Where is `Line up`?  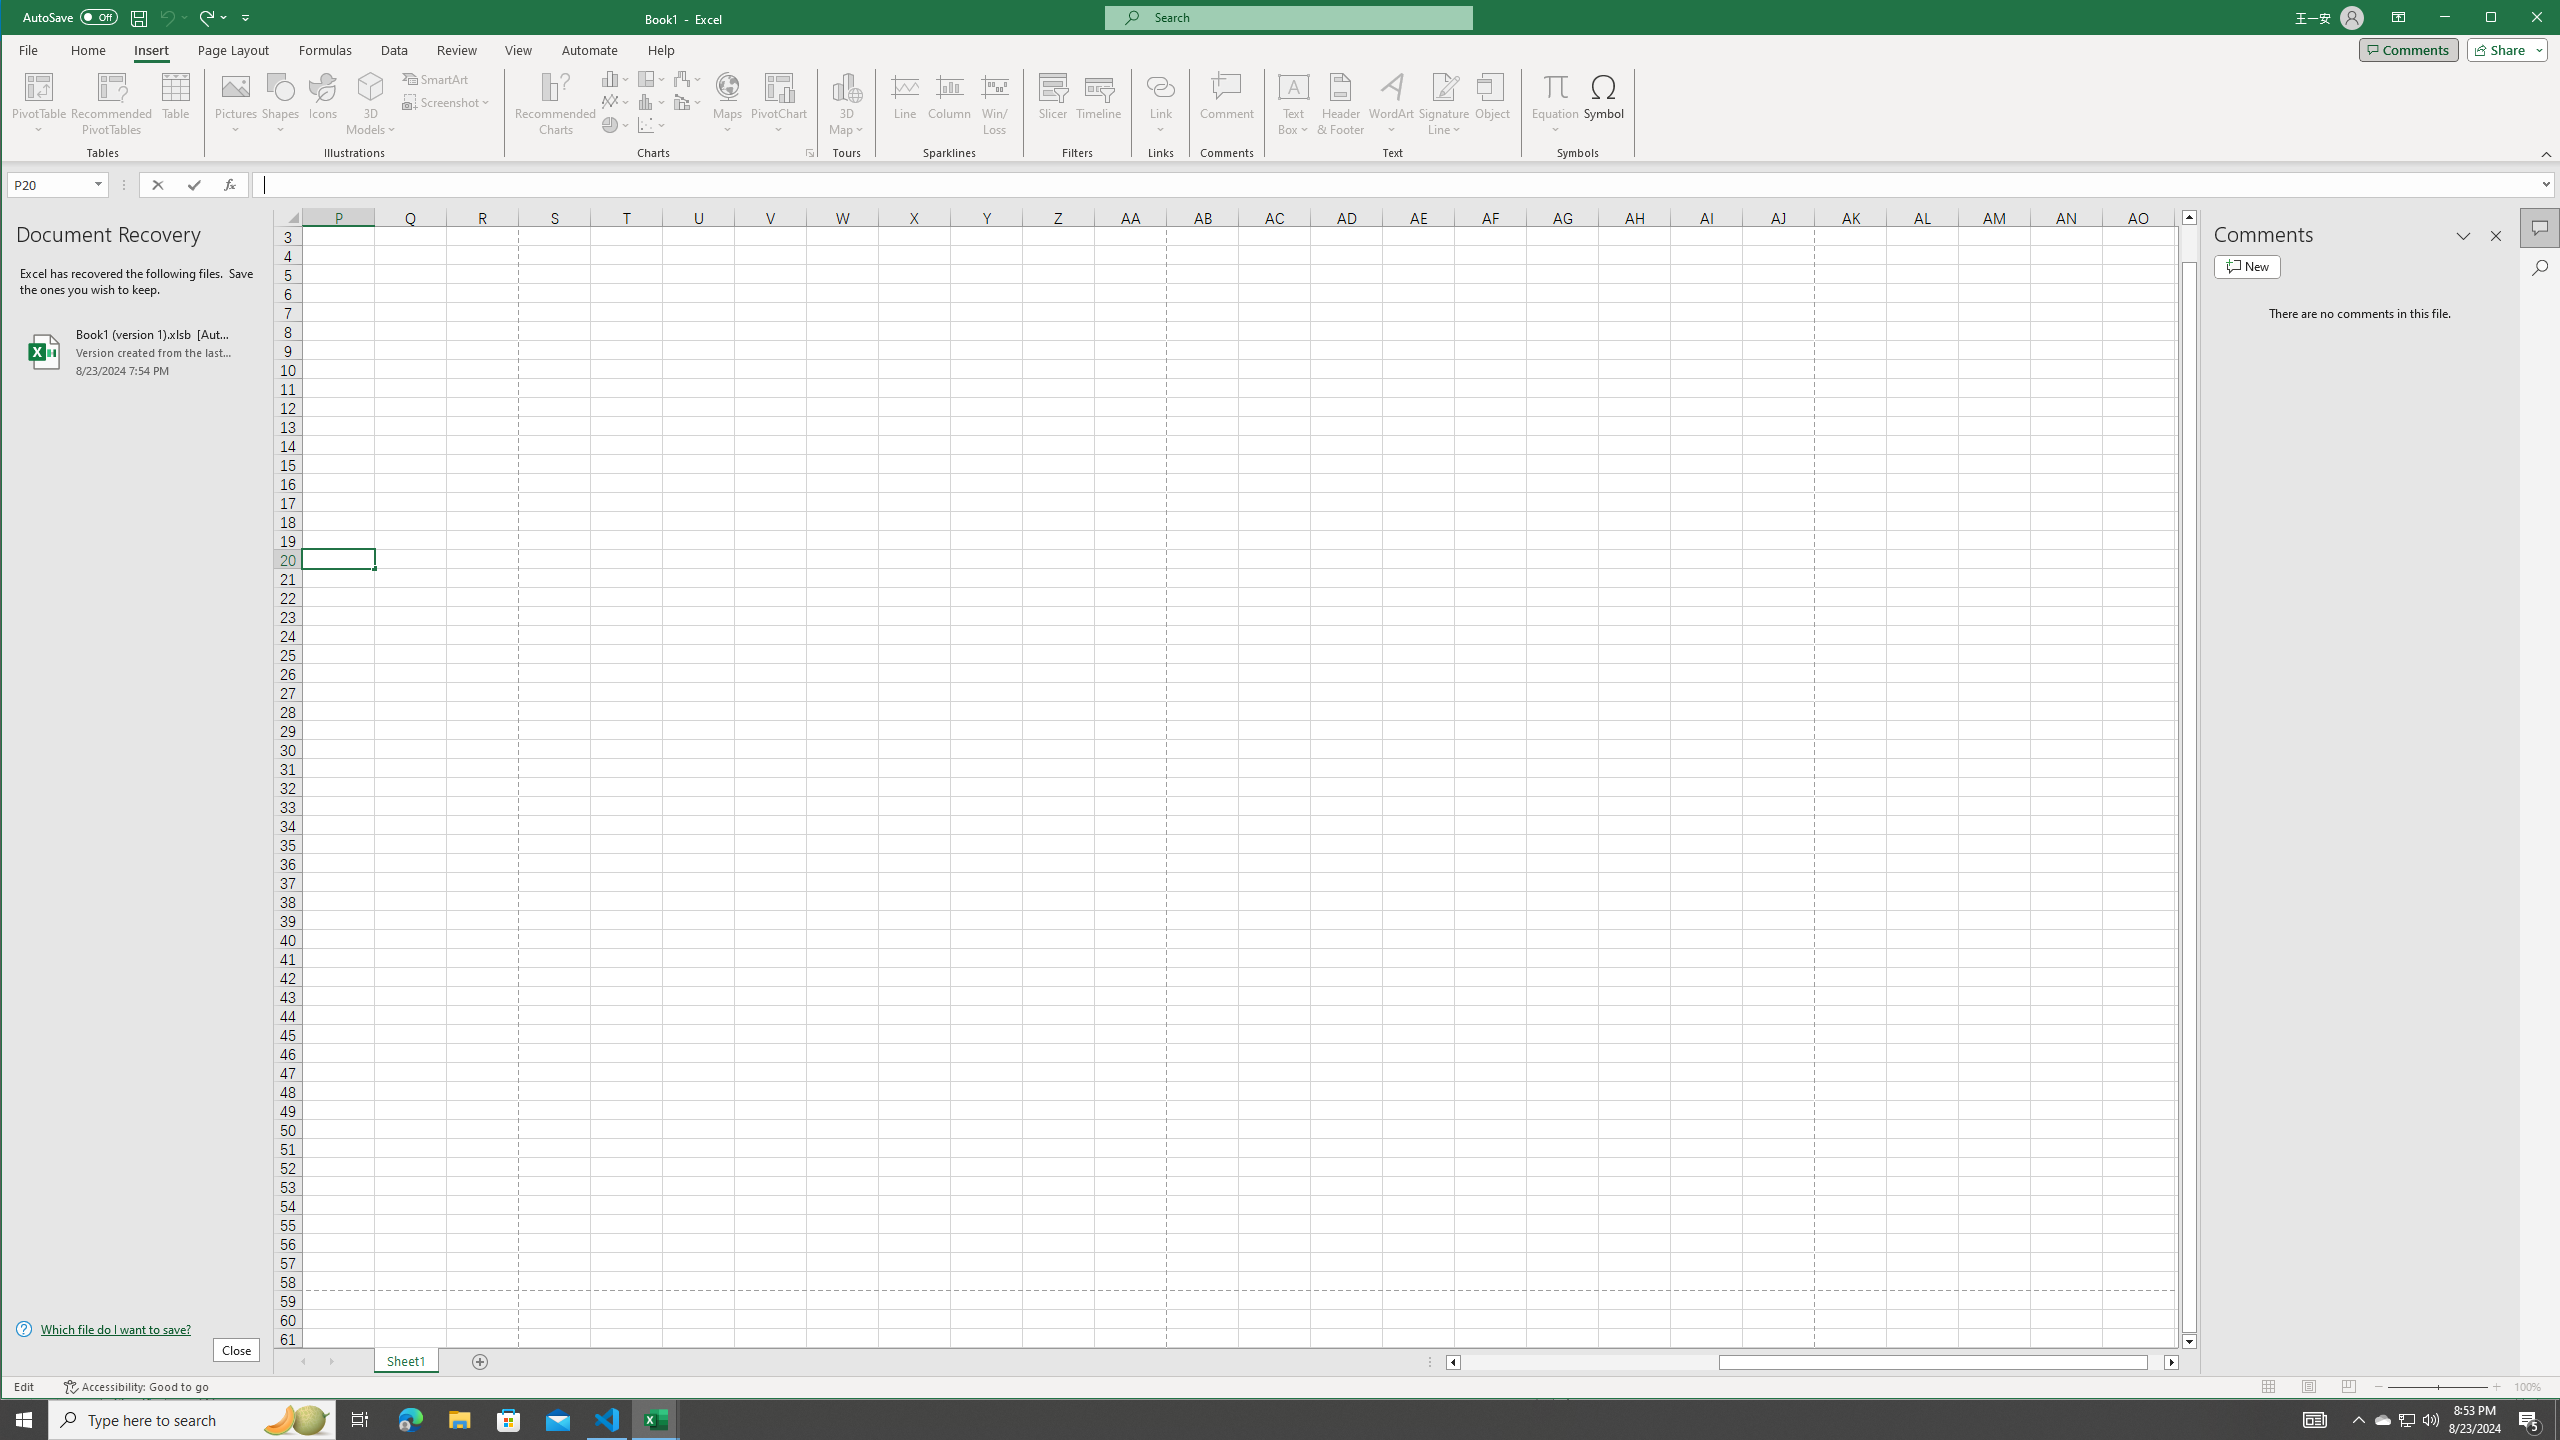 Line up is located at coordinates (2190, 216).